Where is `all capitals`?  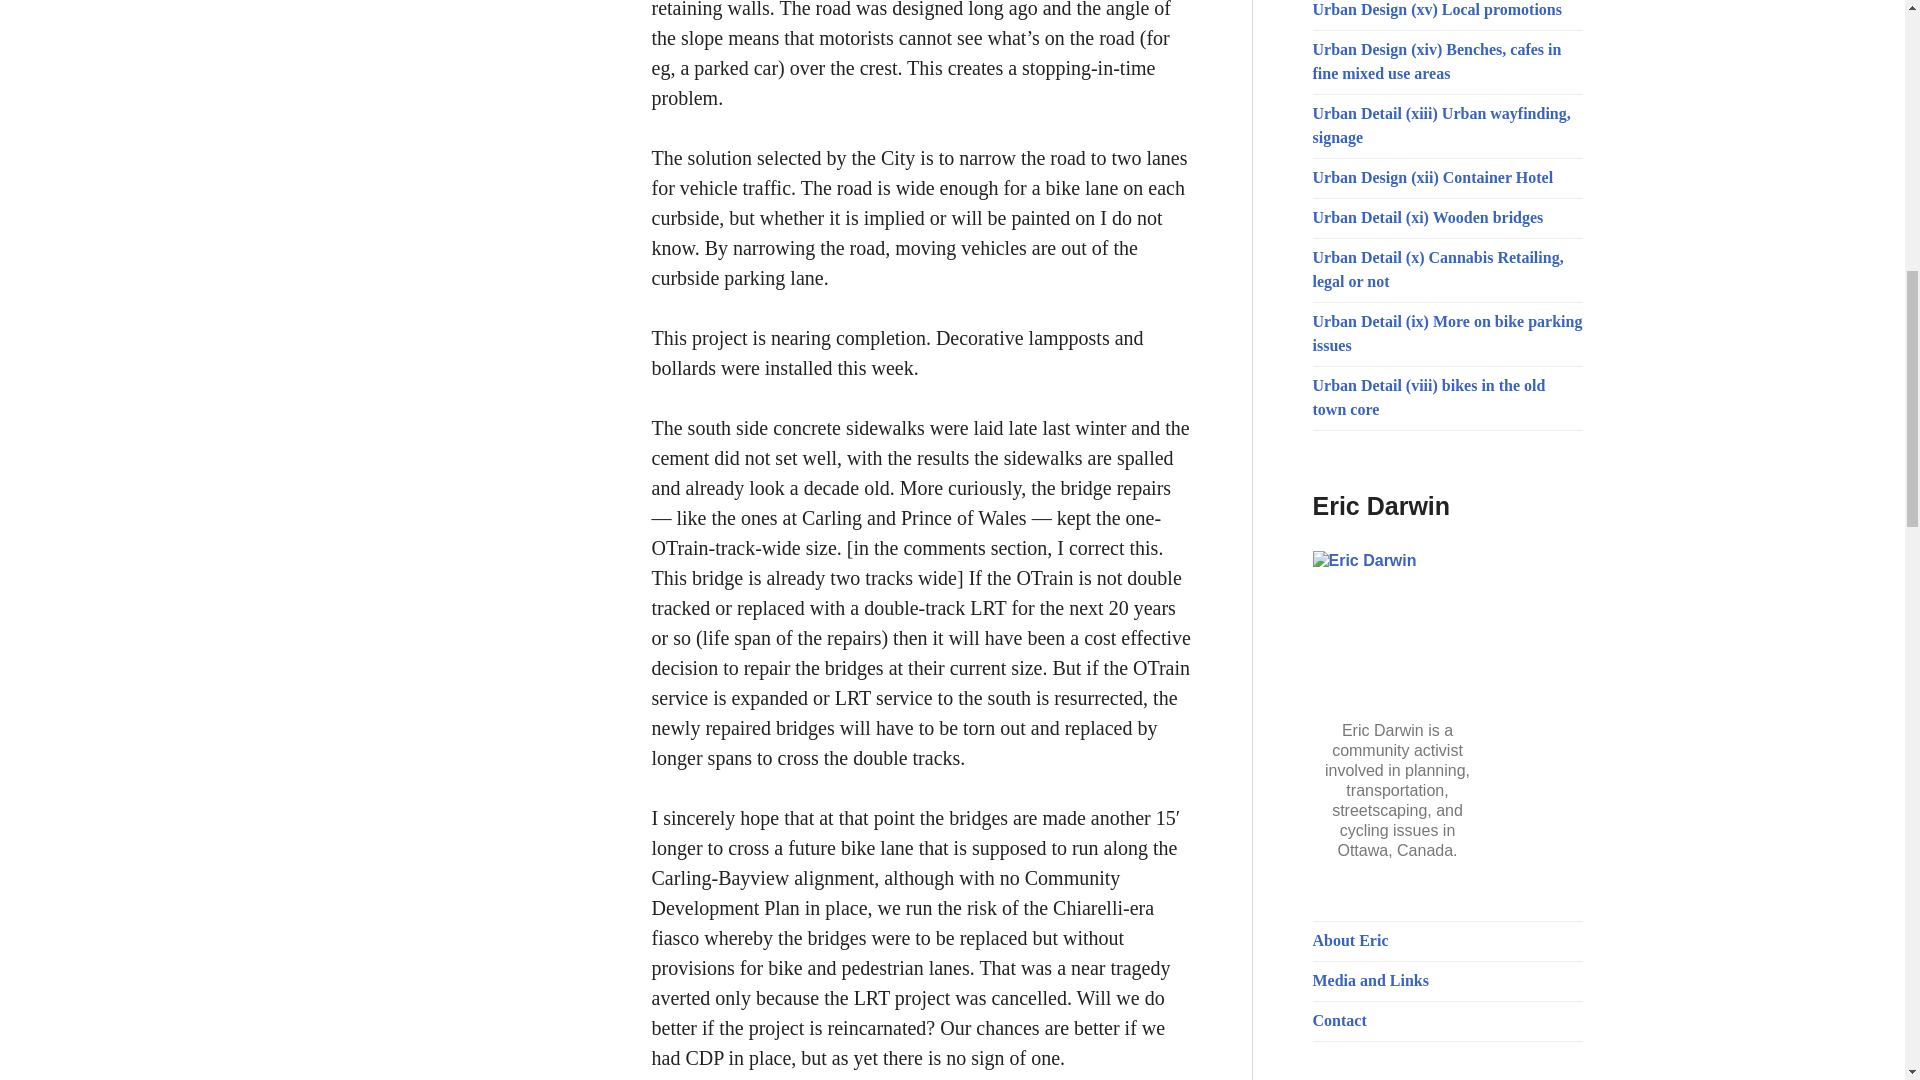 all capitals is located at coordinates (1350, 940).